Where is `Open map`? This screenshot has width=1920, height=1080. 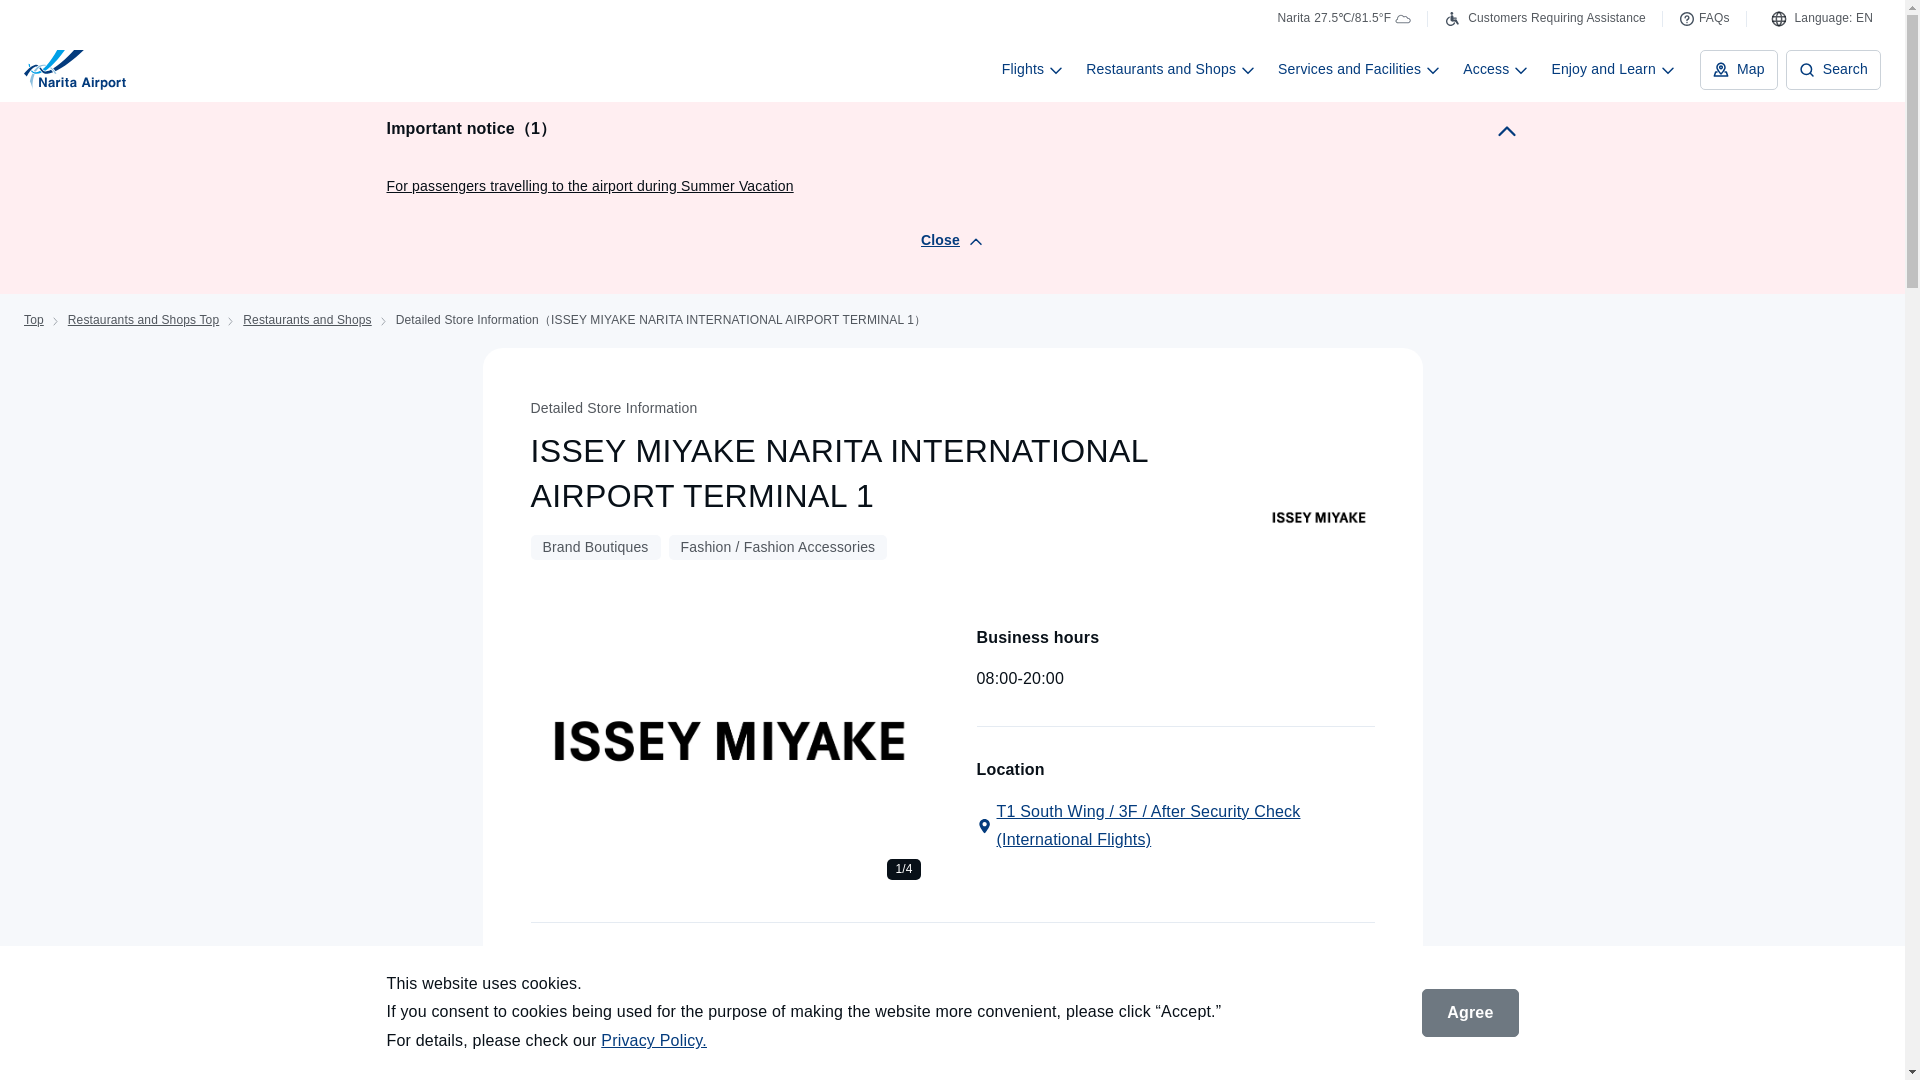
Open map is located at coordinates (1174, 827).